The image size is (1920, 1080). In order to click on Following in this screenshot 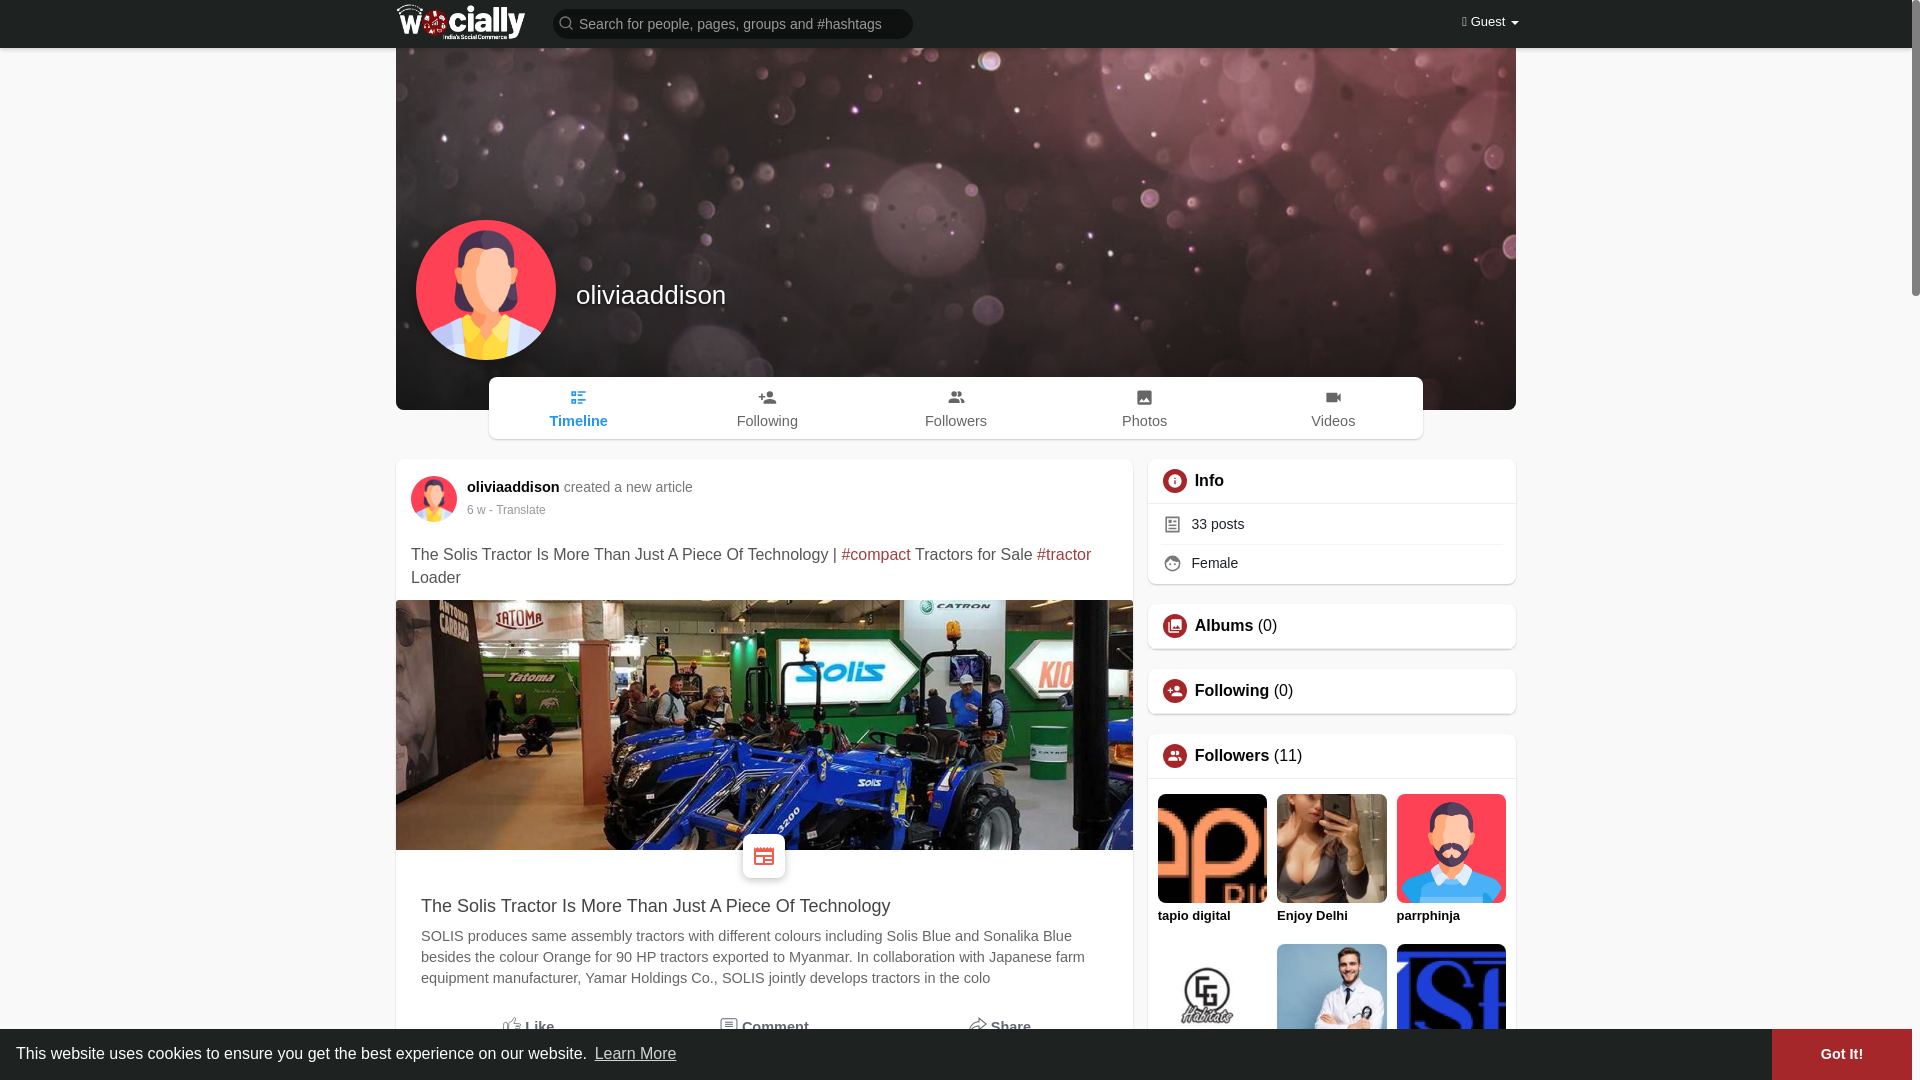, I will do `click(766, 407)`.